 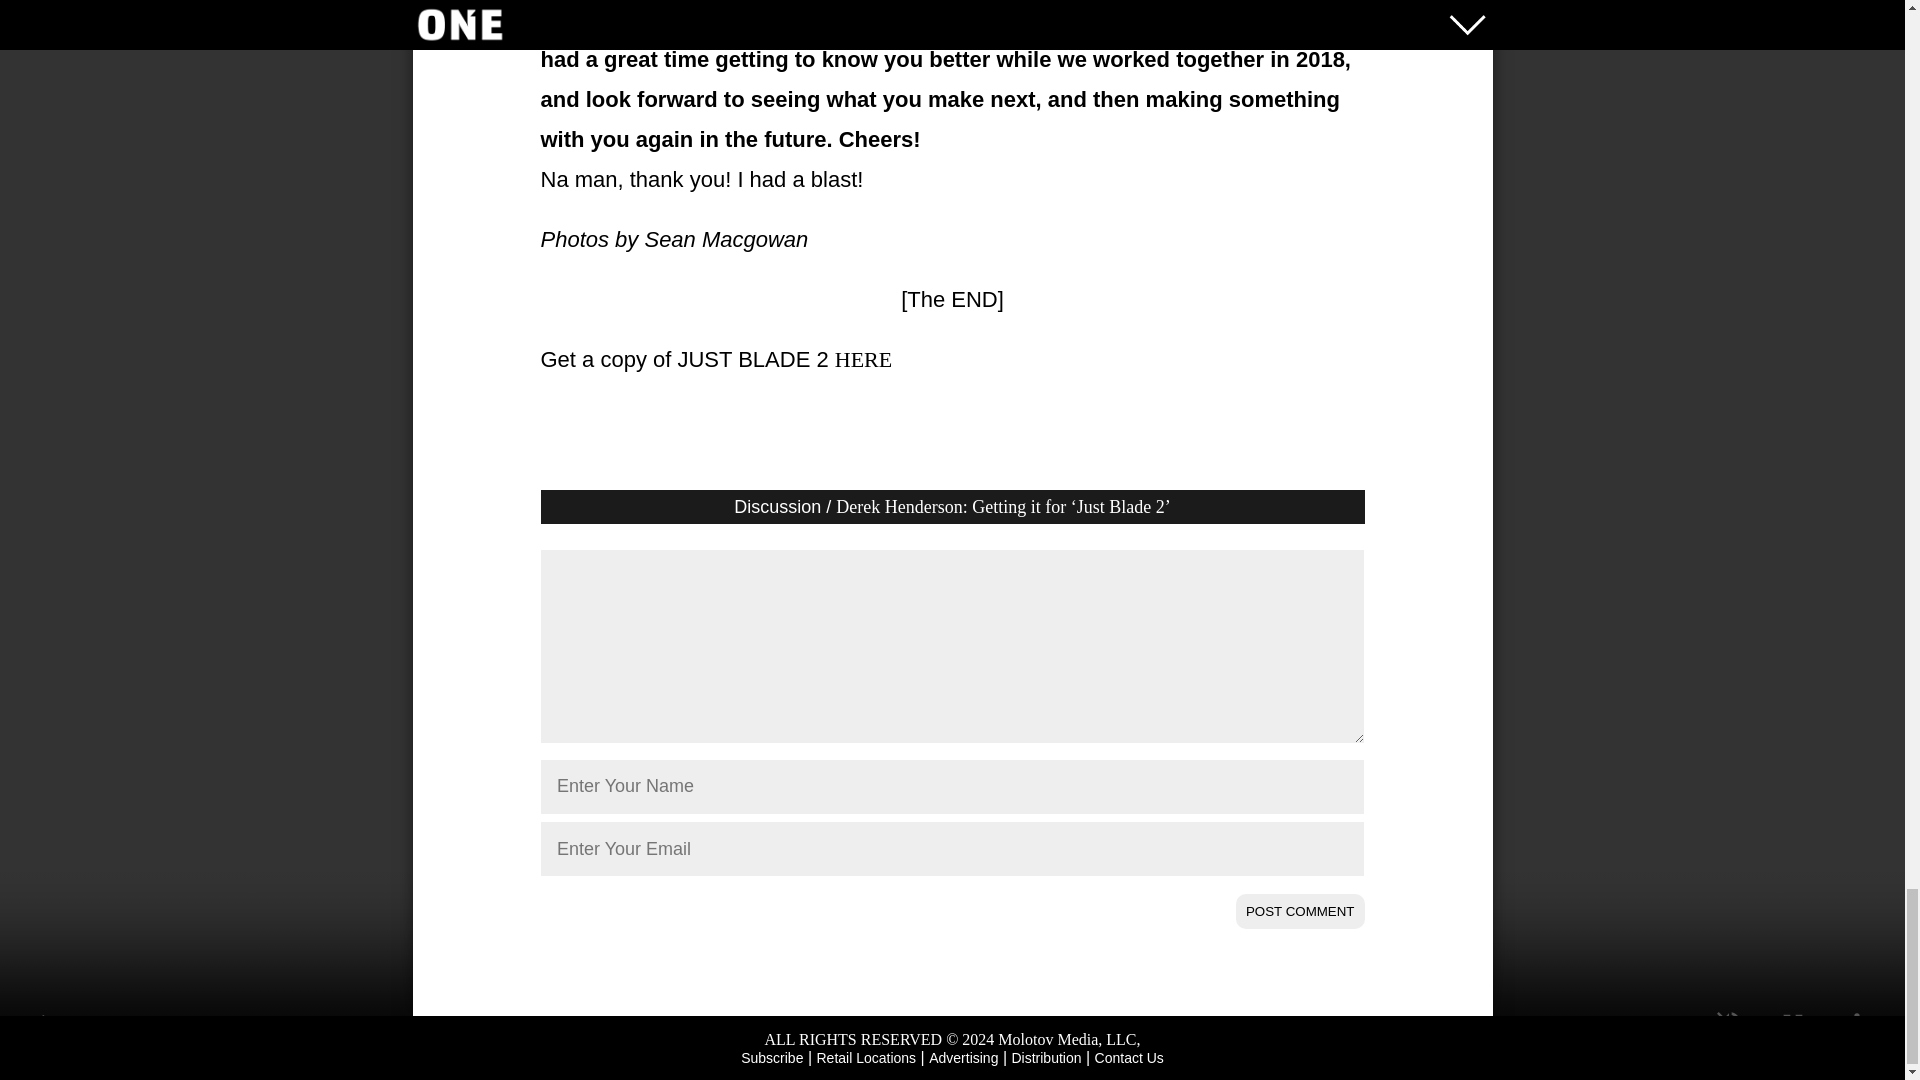 I want to click on Retail Locations, so click(x=866, y=1057).